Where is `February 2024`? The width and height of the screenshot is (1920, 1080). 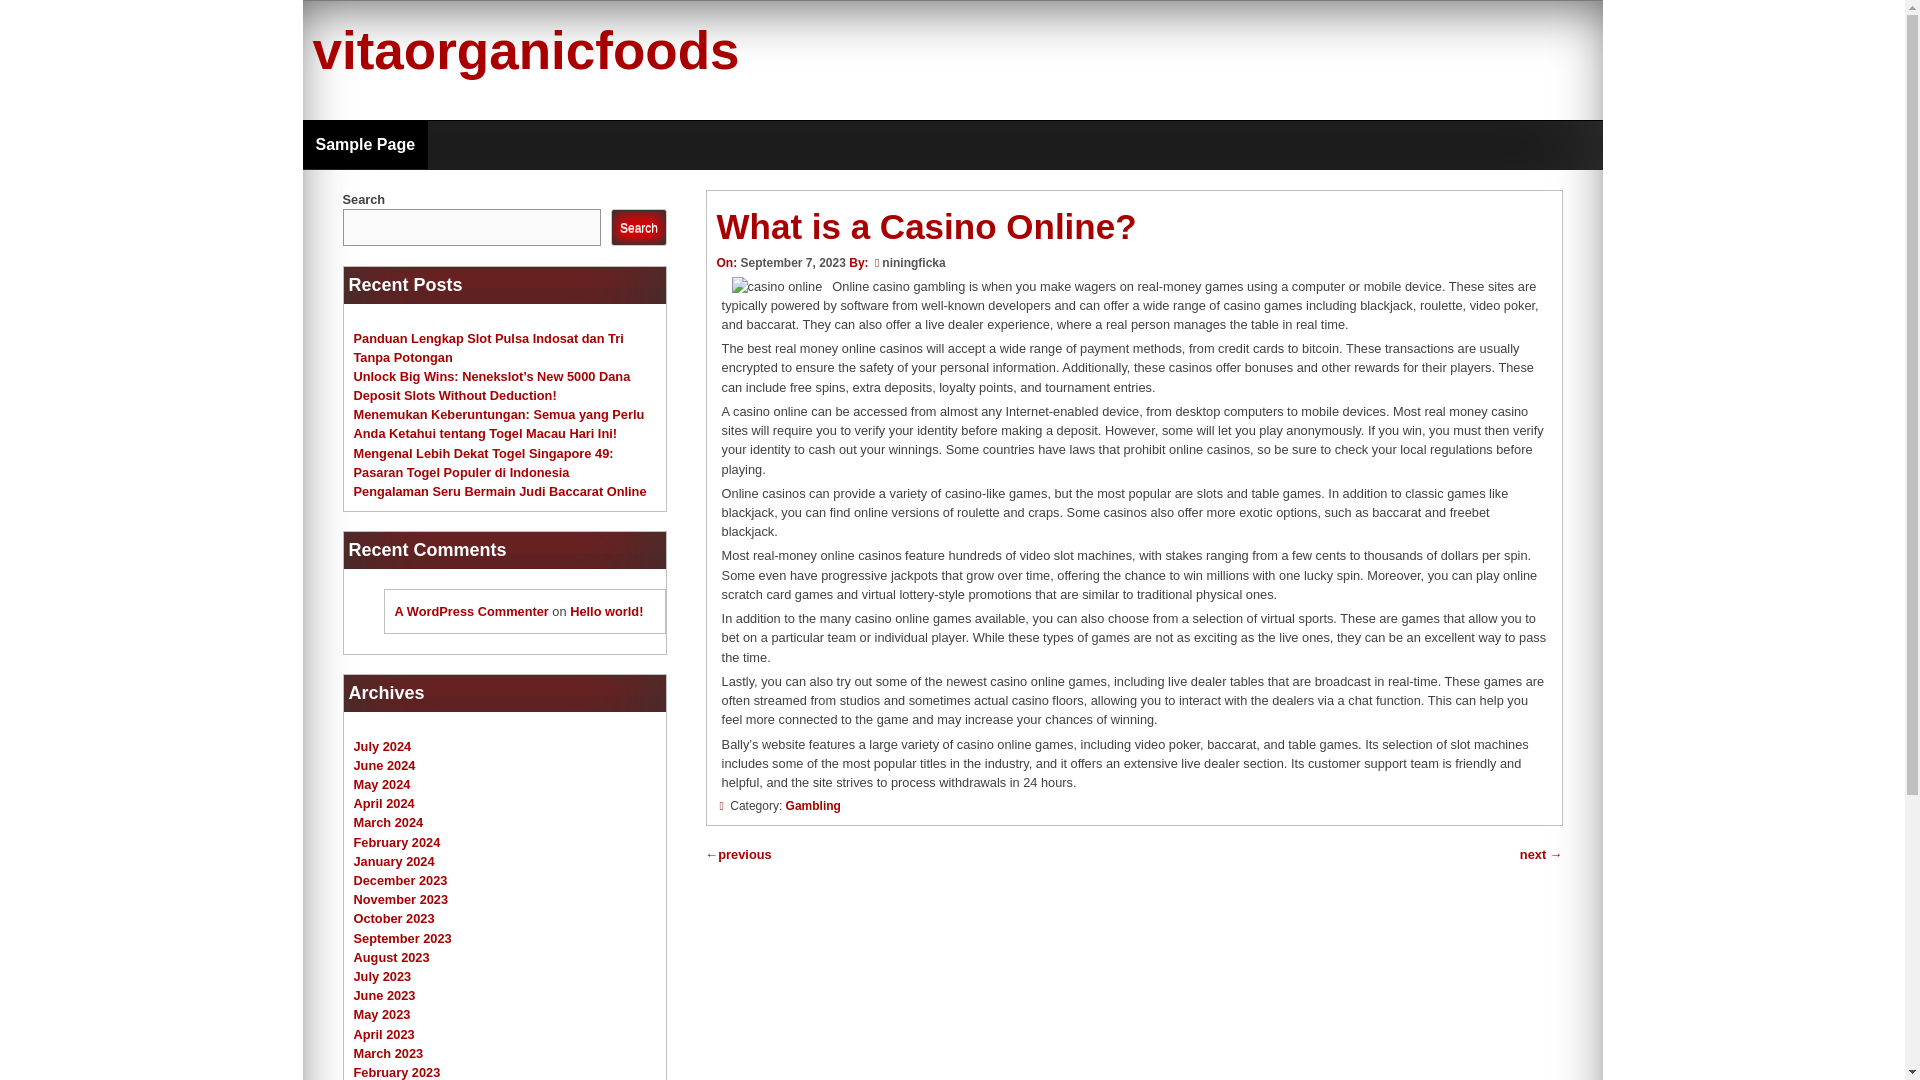 February 2024 is located at coordinates (397, 842).